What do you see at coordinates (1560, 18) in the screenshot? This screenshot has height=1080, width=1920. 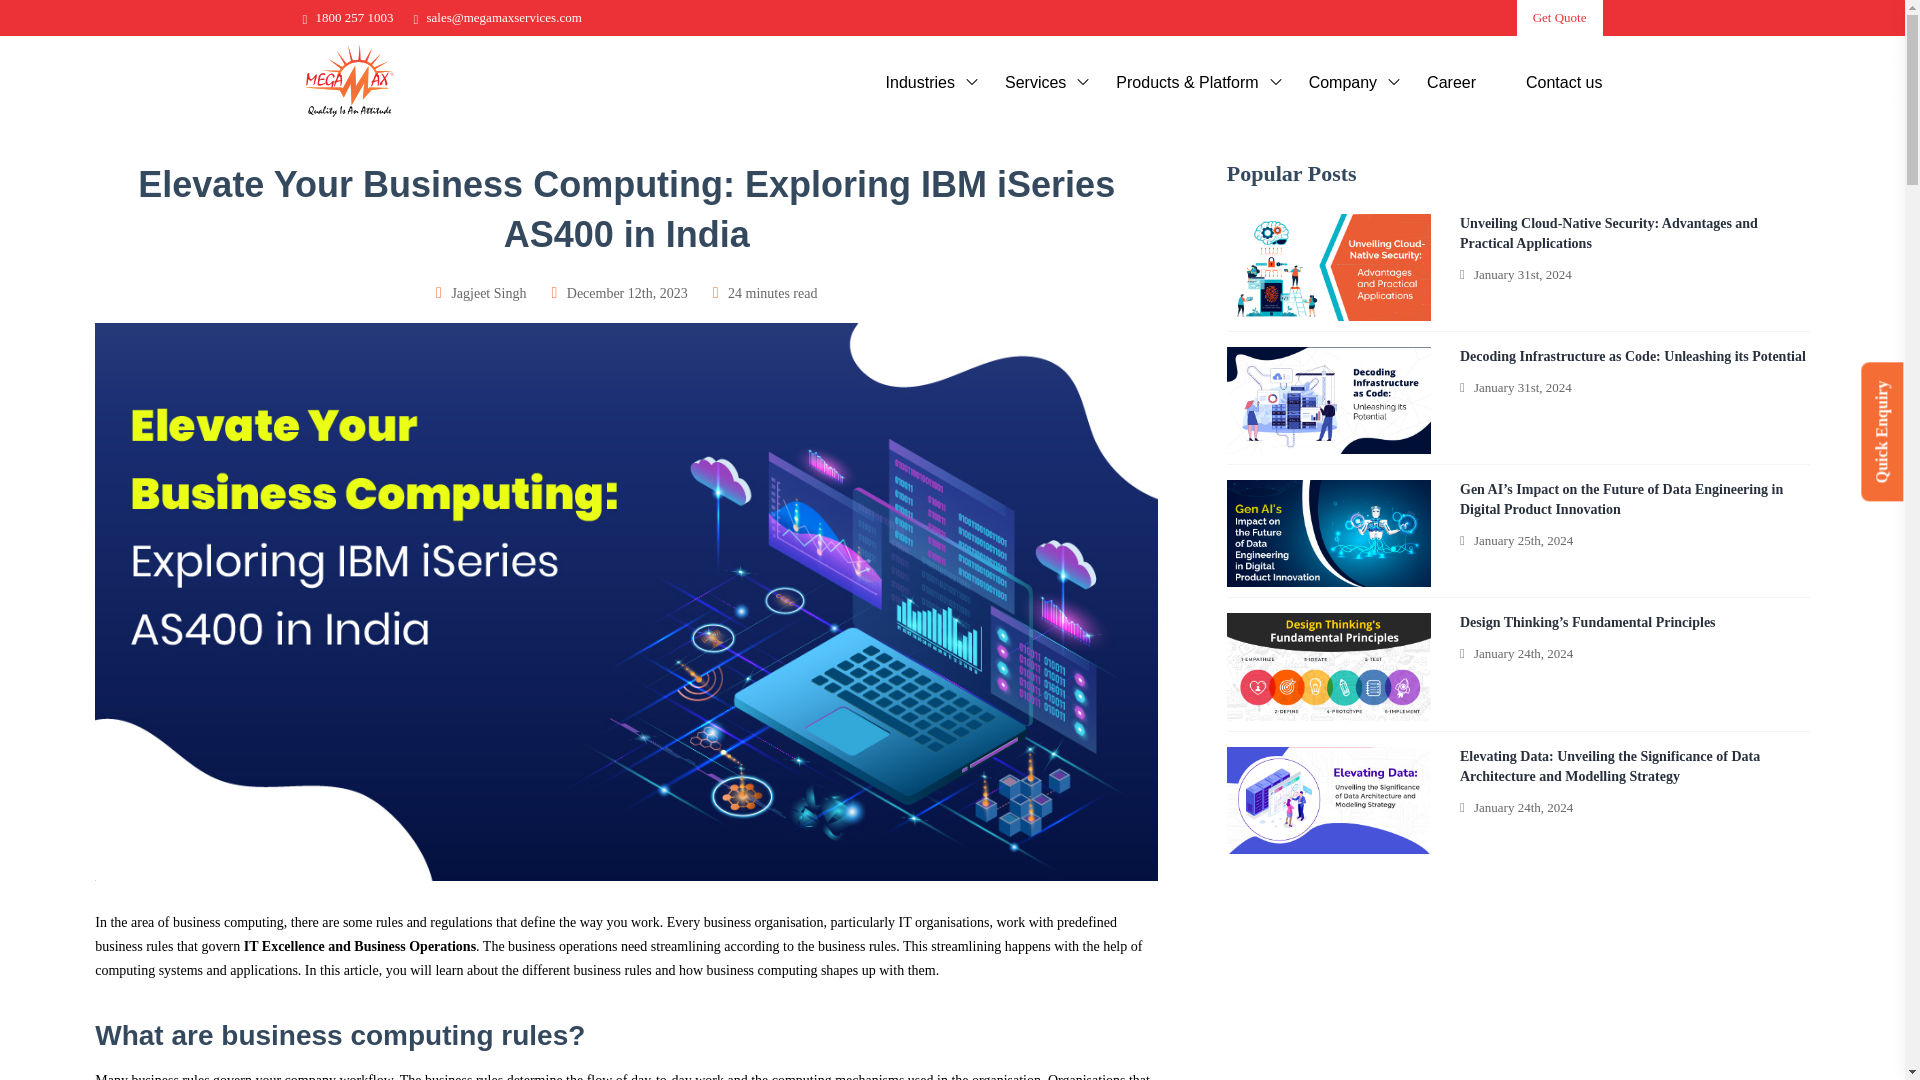 I see `Get Quote` at bounding box center [1560, 18].